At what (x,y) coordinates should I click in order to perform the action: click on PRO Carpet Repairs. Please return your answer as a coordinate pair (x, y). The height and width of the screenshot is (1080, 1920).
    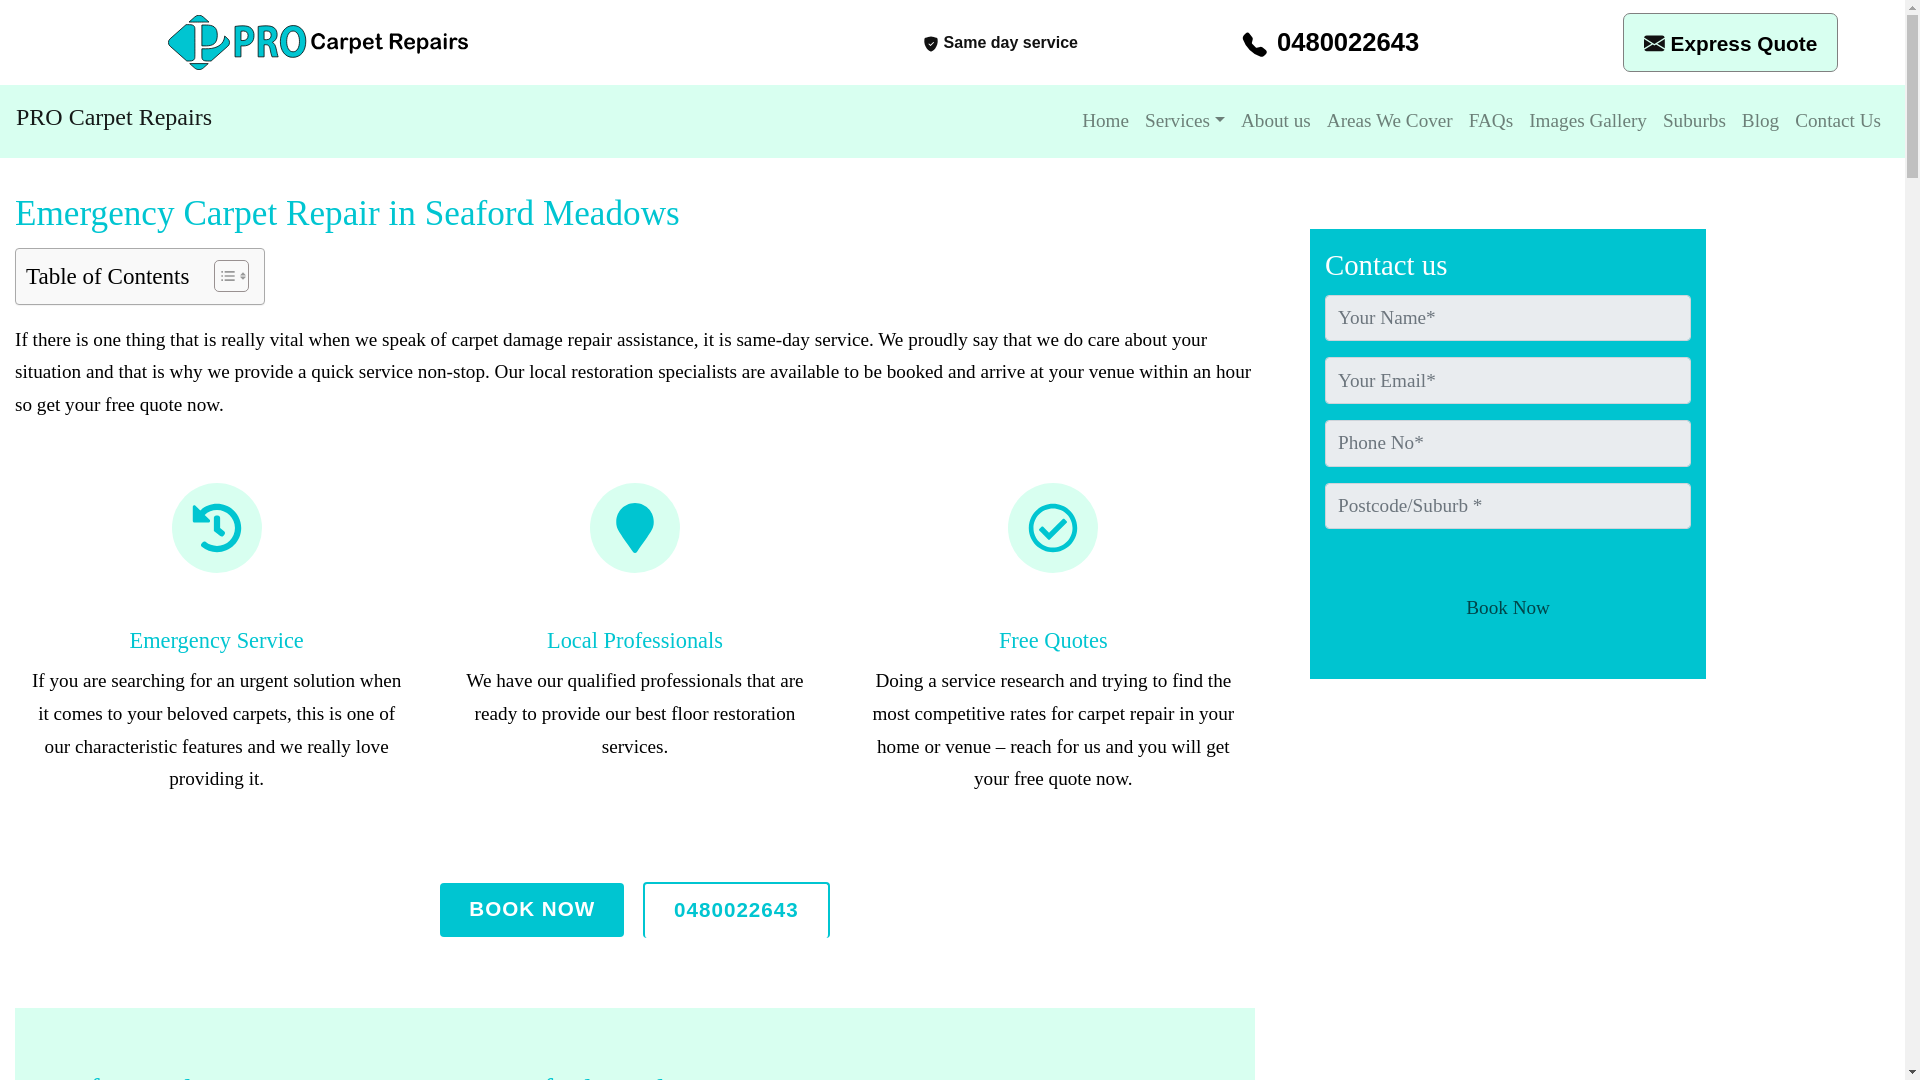
    Looking at the image, I should click on (113, 116).